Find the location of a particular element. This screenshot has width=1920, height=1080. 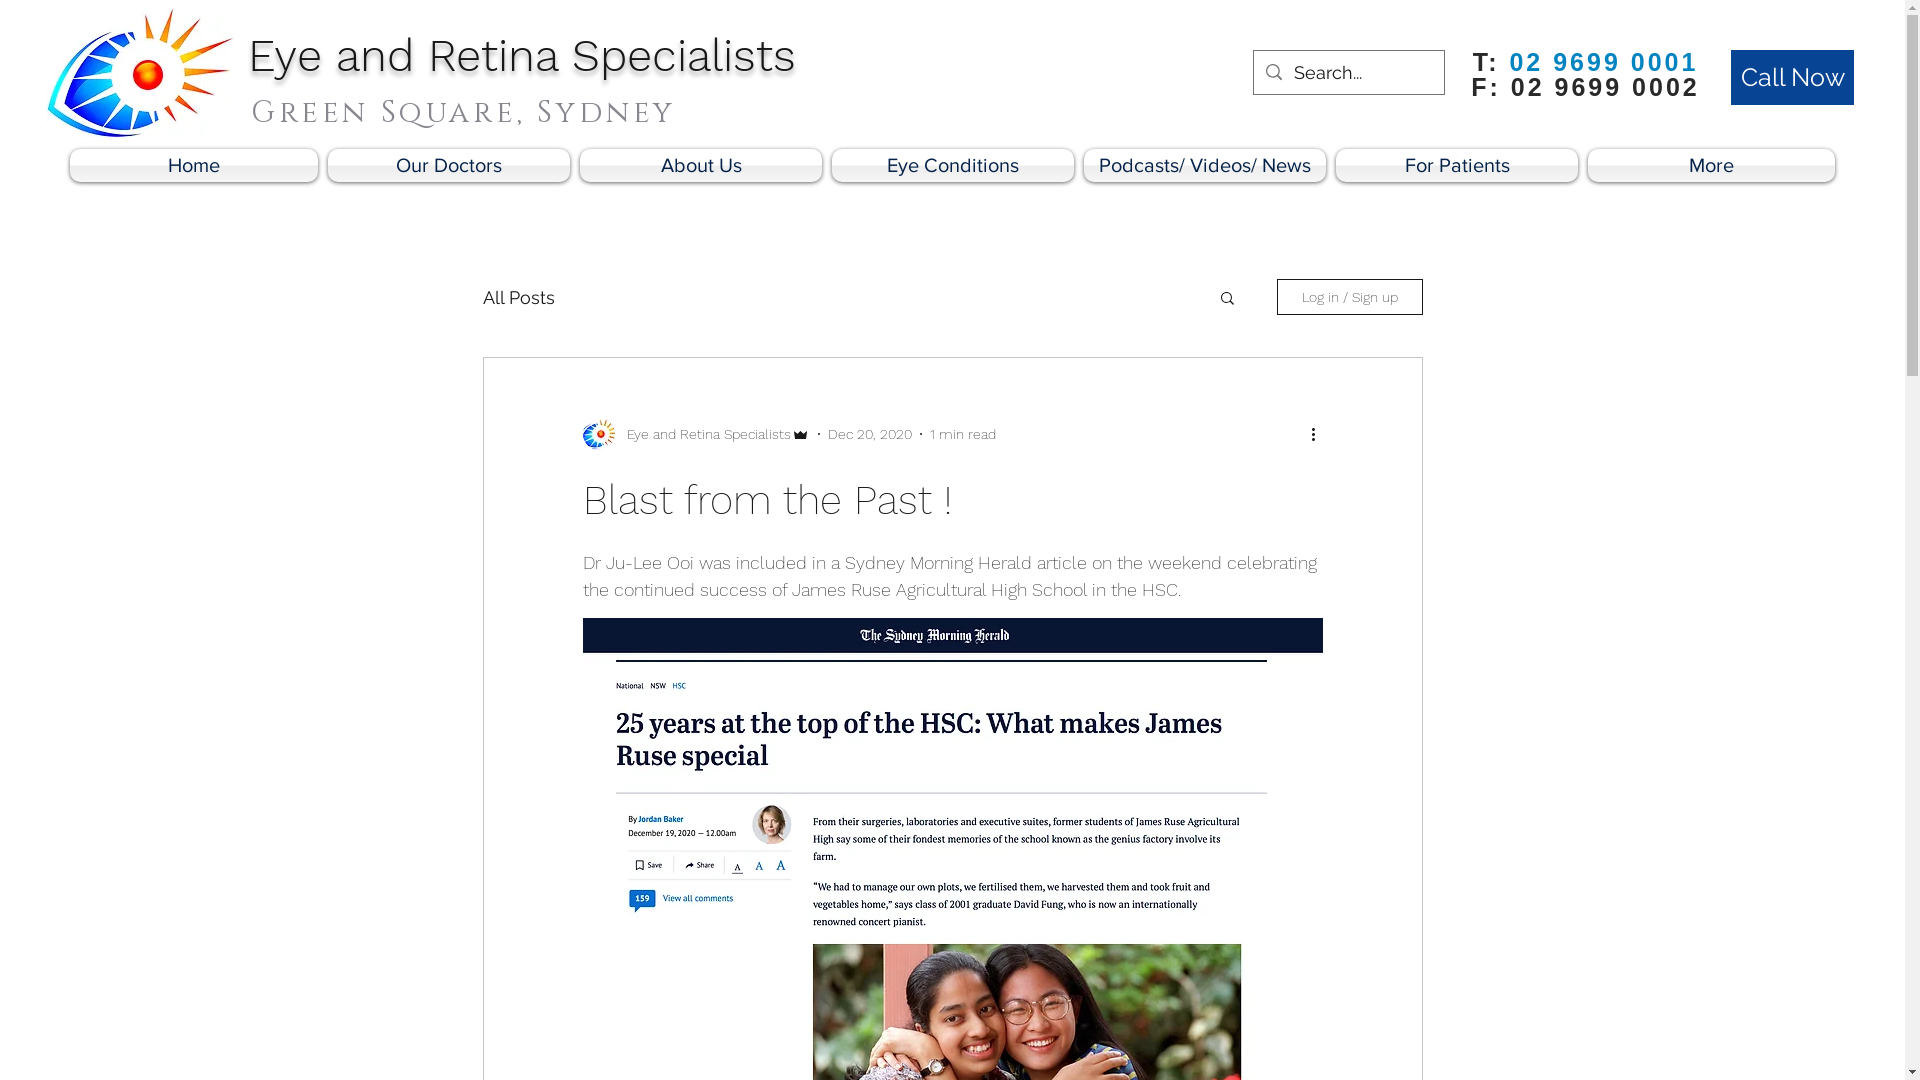

Eye Conditions is located at coordinates (953, 166).